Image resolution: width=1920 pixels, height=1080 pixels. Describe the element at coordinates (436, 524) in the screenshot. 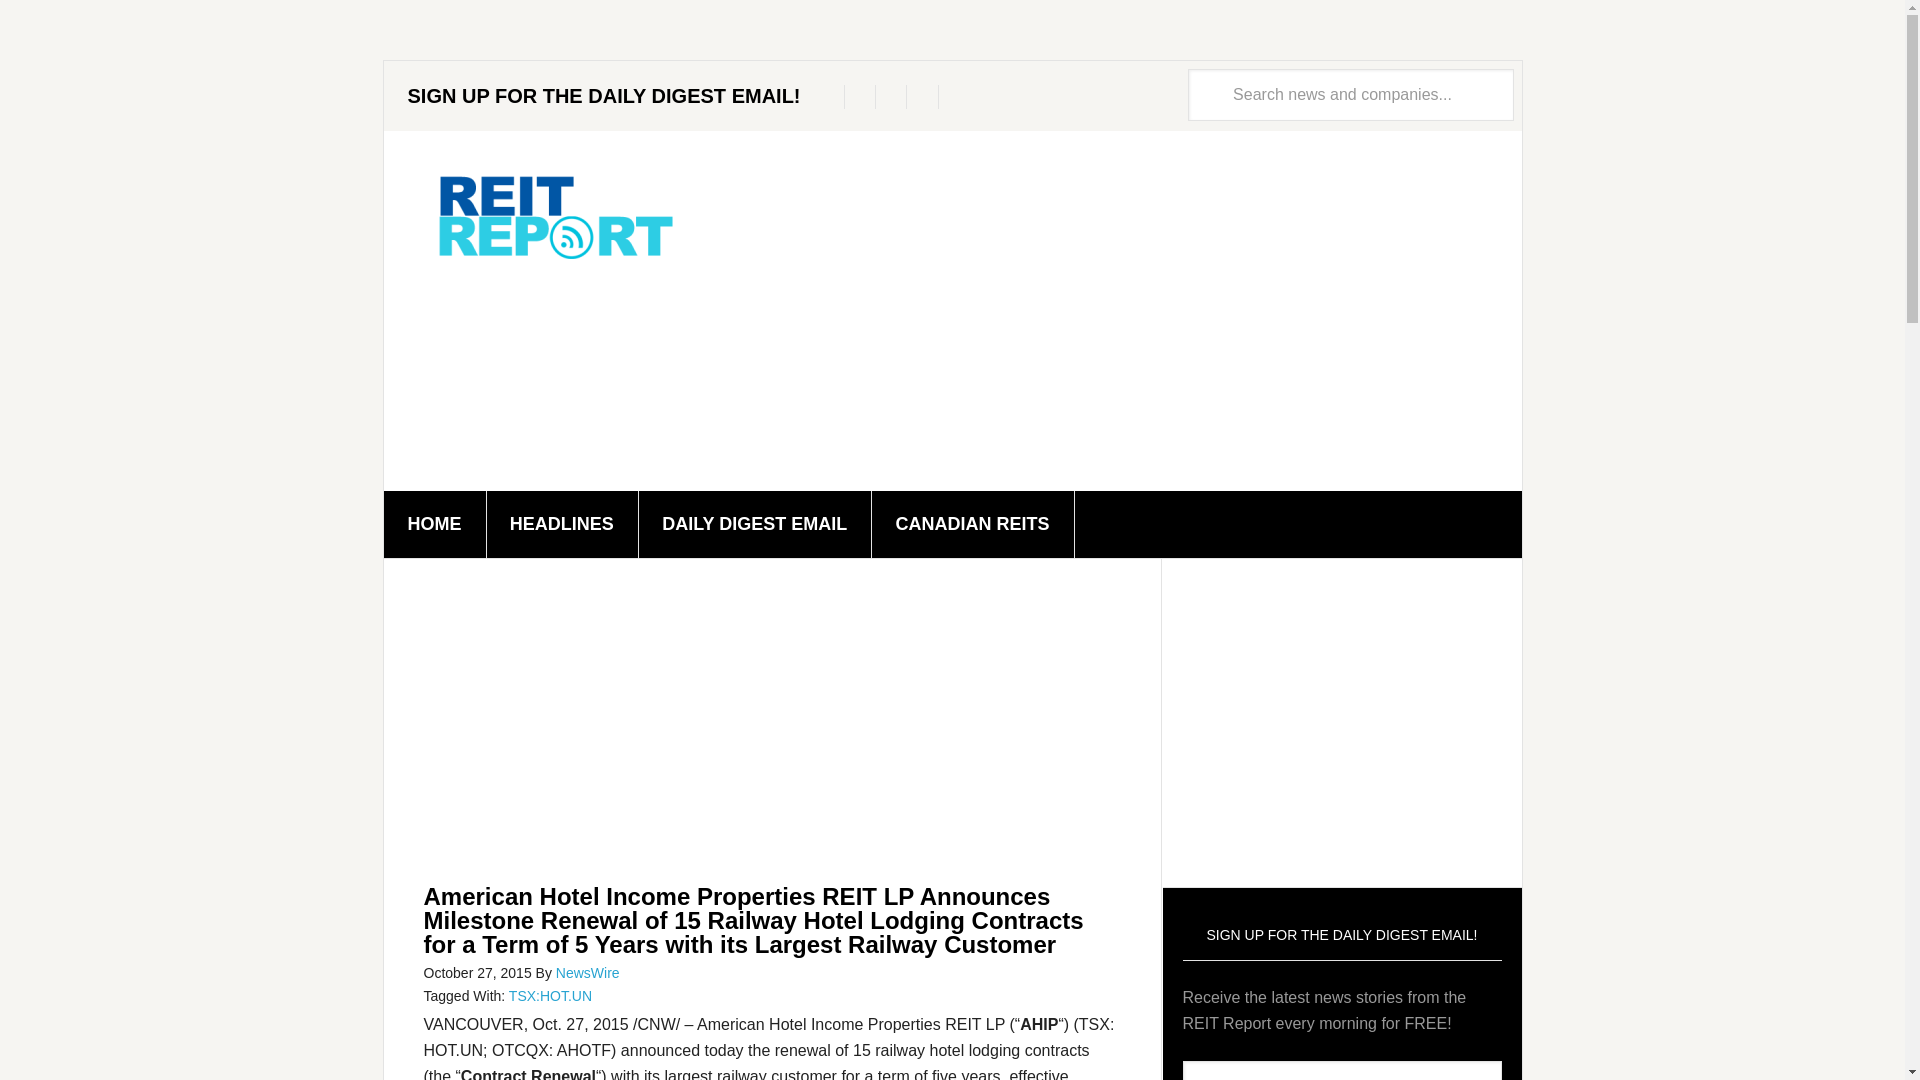

I see `HOME` at that location.